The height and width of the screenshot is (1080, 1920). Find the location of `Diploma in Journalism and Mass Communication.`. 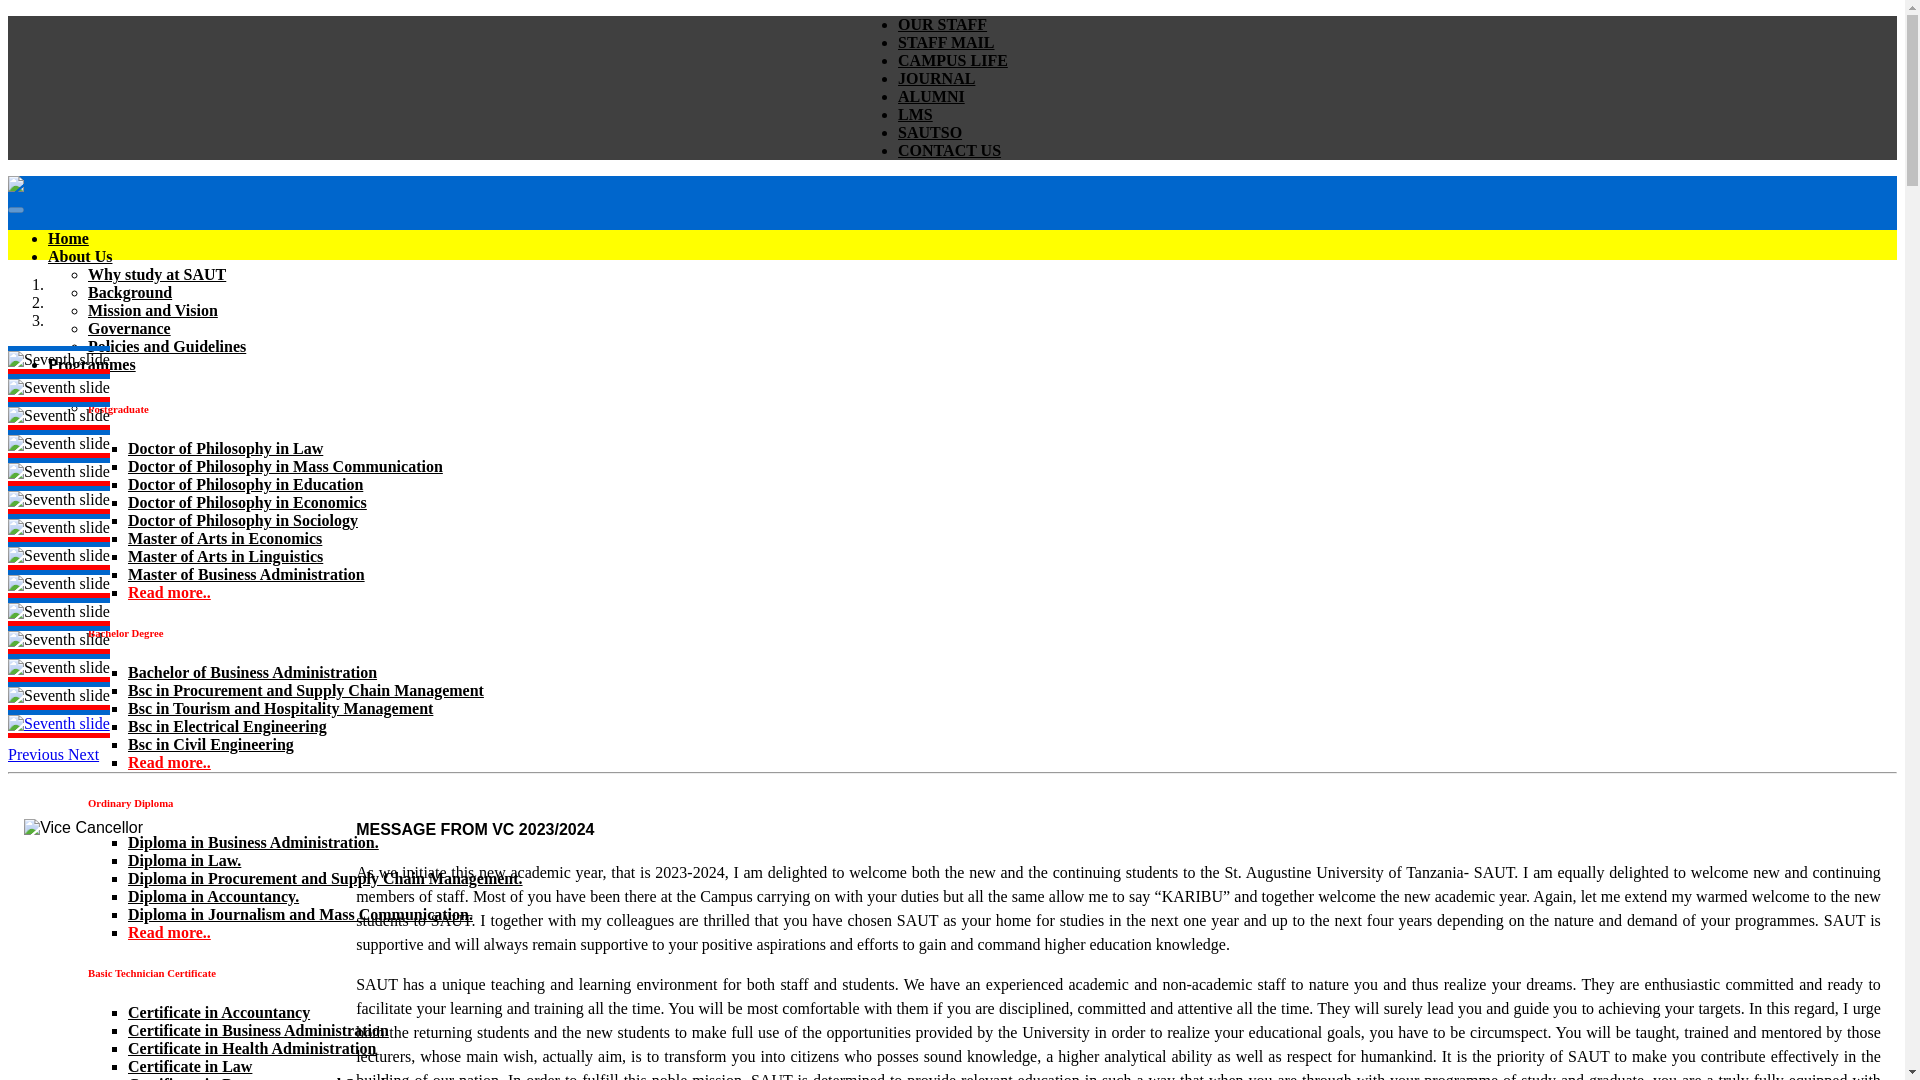

Diploma in Journalism and Mass Communication. is located at coordinates (300, 914).